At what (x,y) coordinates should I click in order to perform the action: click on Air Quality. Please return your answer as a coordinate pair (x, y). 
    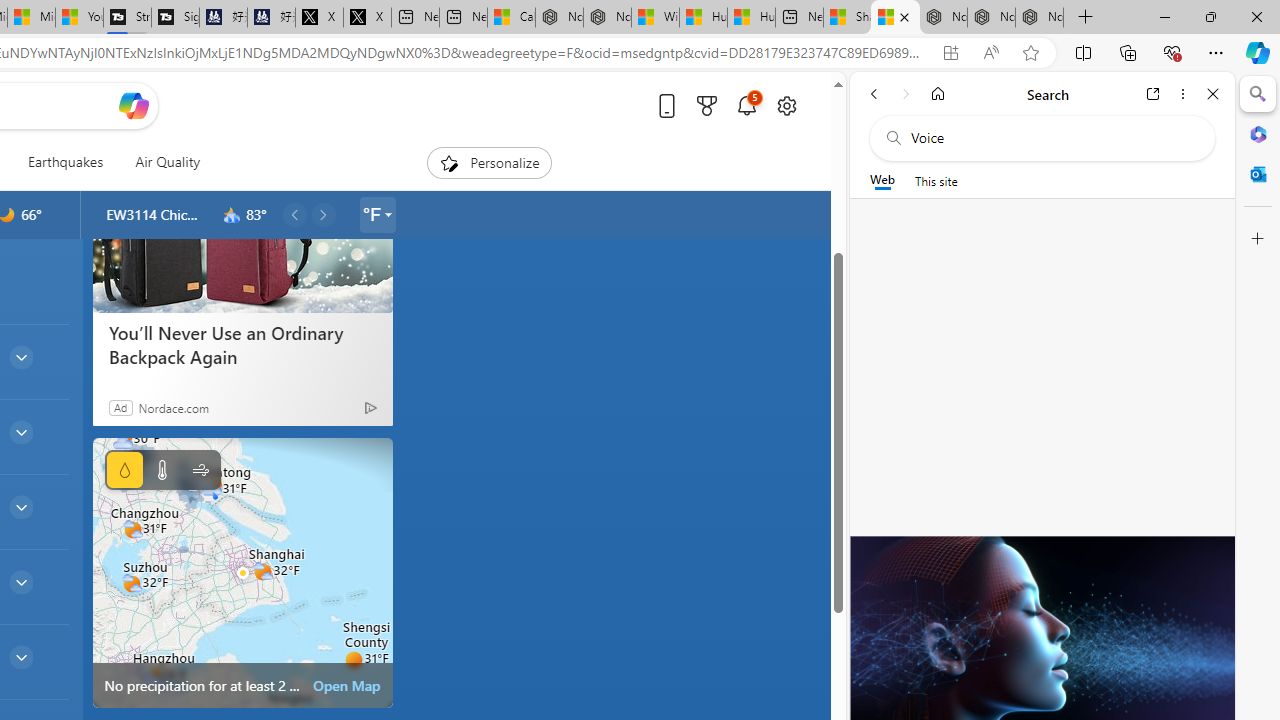
    Looking at the image, I should click on (160, 162).